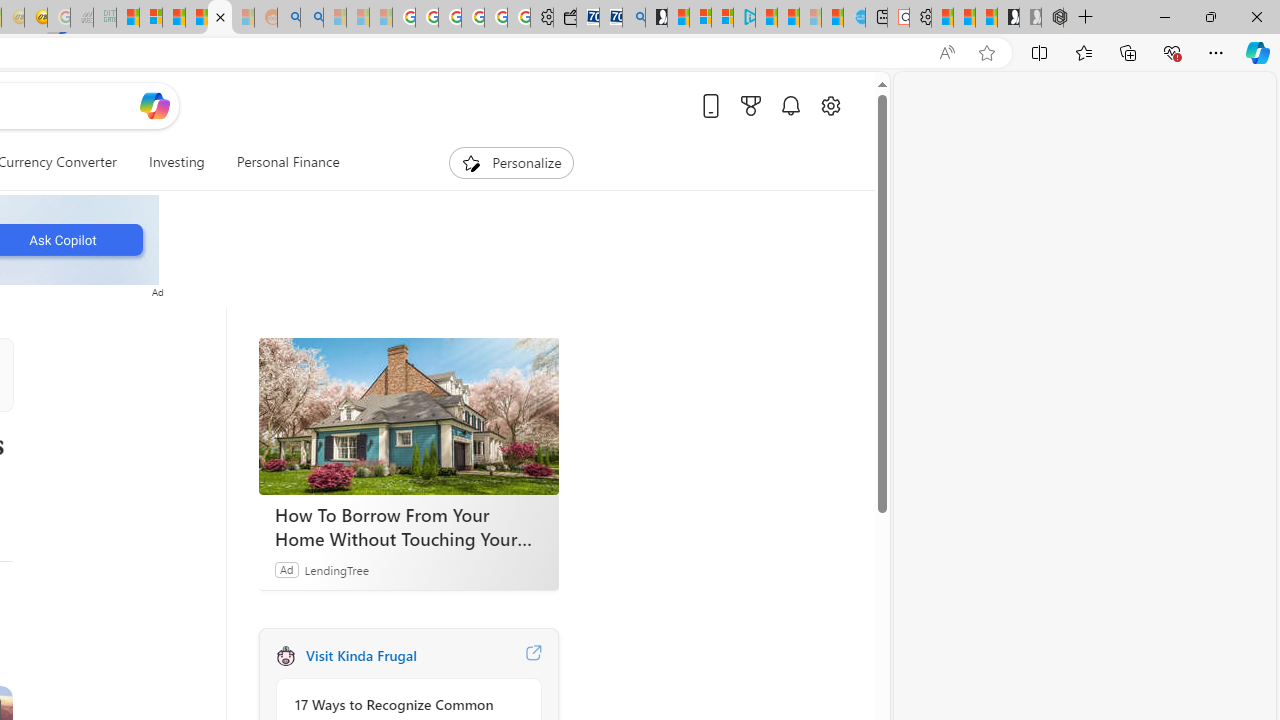  Describe the element at coordinates (336, 569) in the screenshot. I see `LendingTree` at that location.